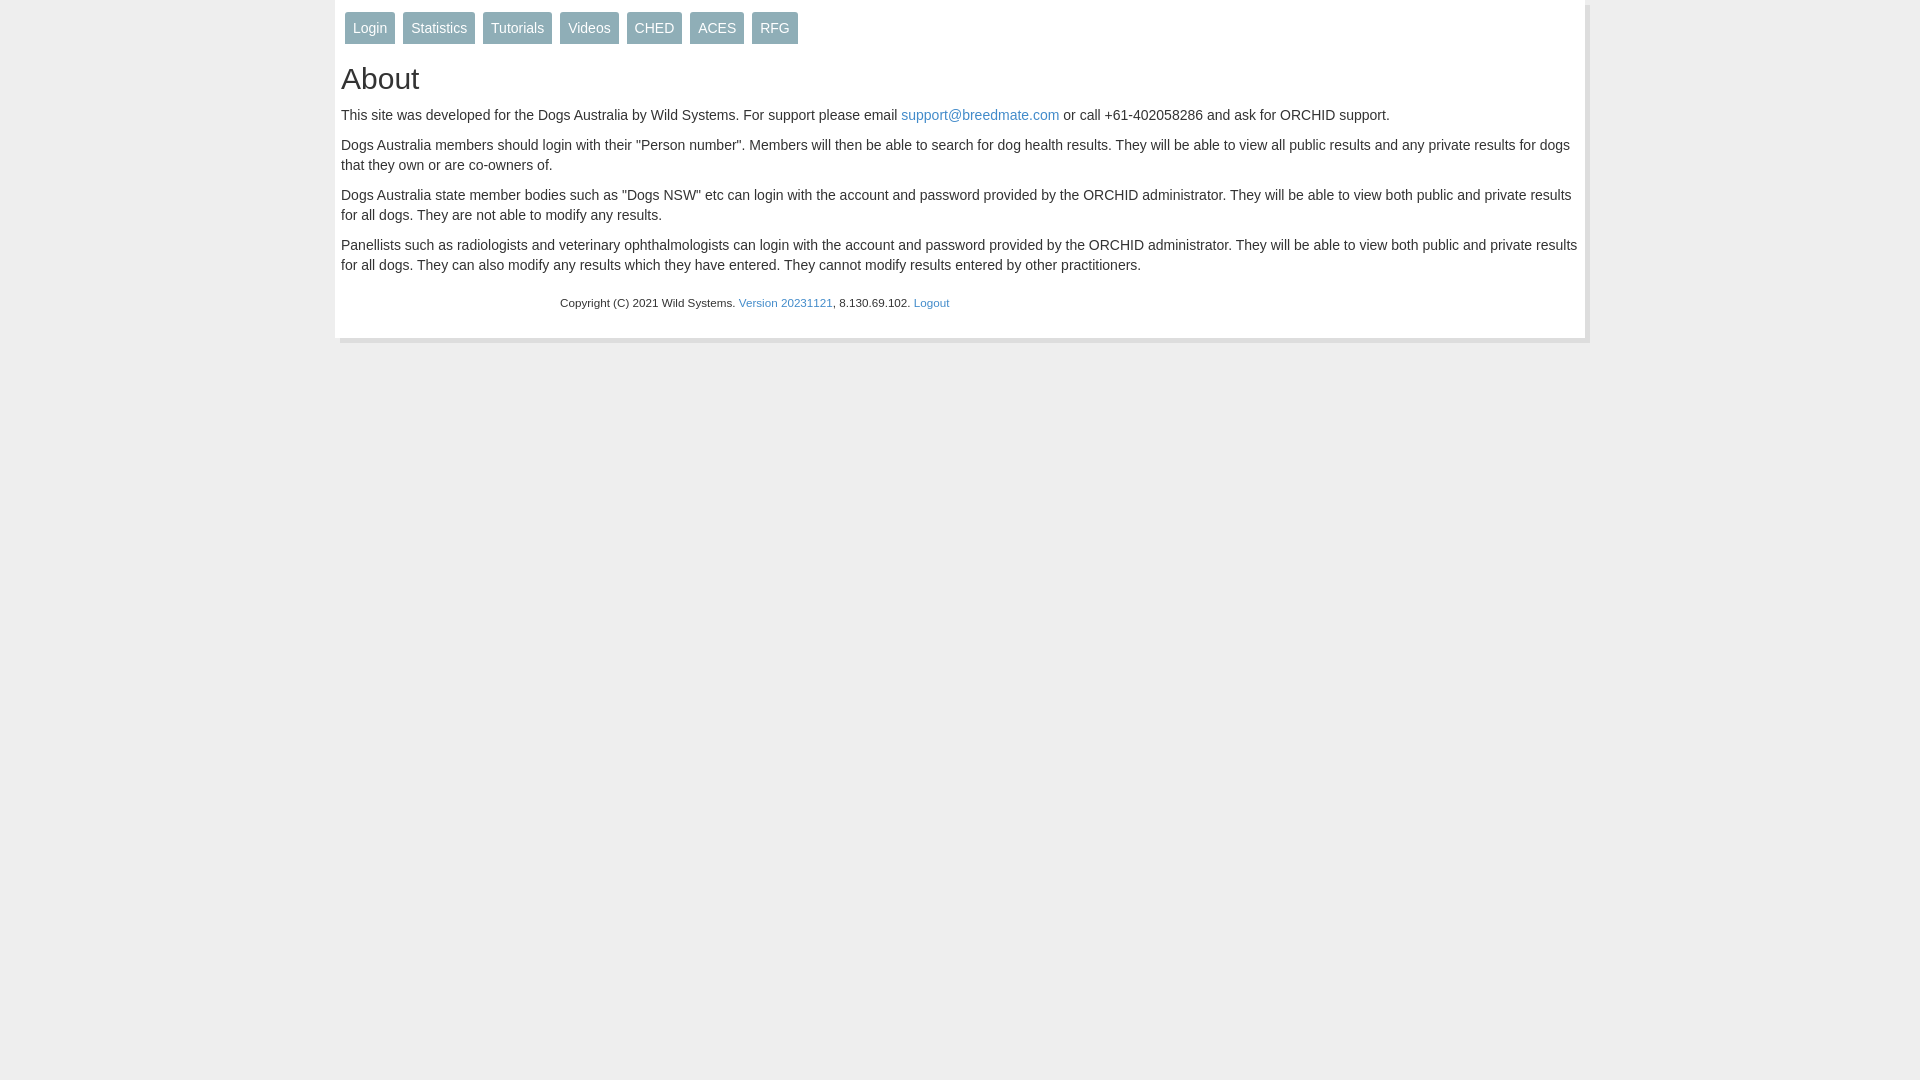 This screenshot has width=1920, height=1080. What do you see at coordinates (518, 28) in the screenshot?
I see `Tutorials` at bounding box center [518, 28].